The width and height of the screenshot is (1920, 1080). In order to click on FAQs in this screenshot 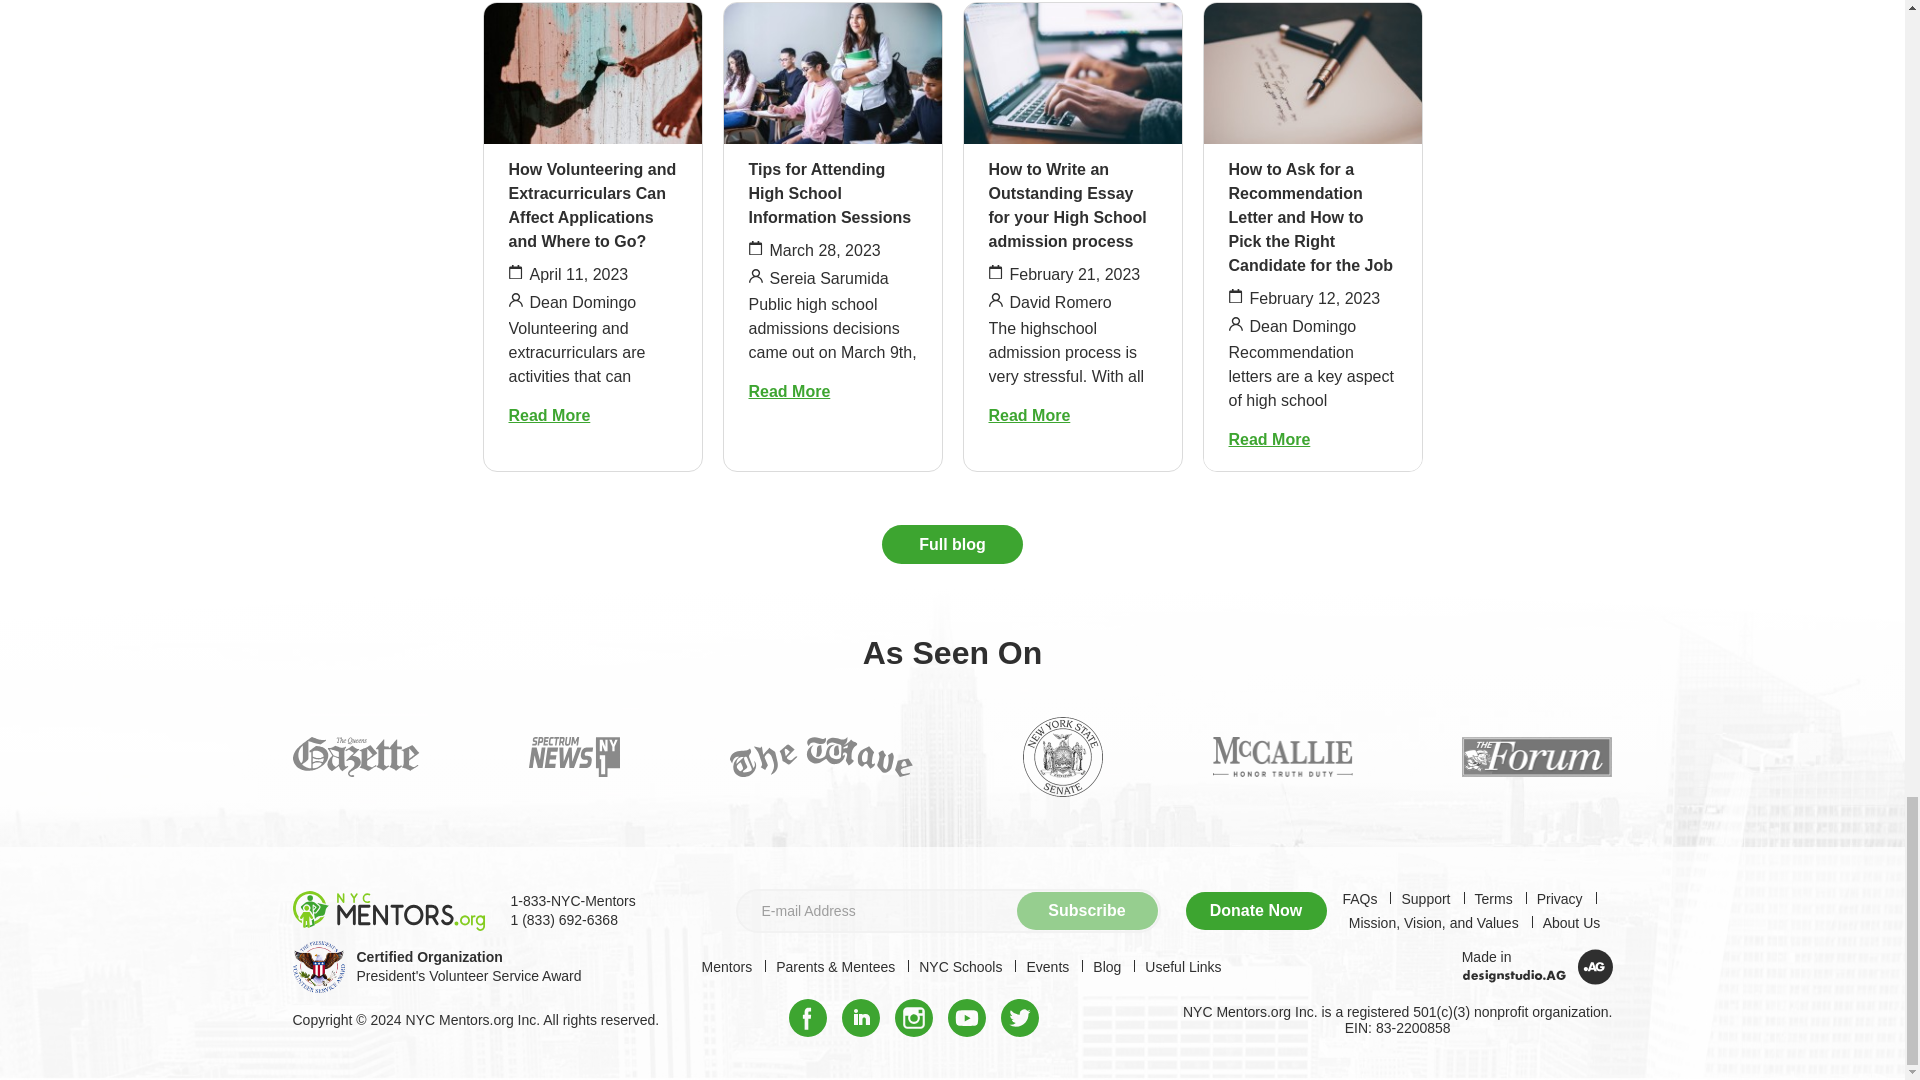, I will do `click(1359, 899)`.